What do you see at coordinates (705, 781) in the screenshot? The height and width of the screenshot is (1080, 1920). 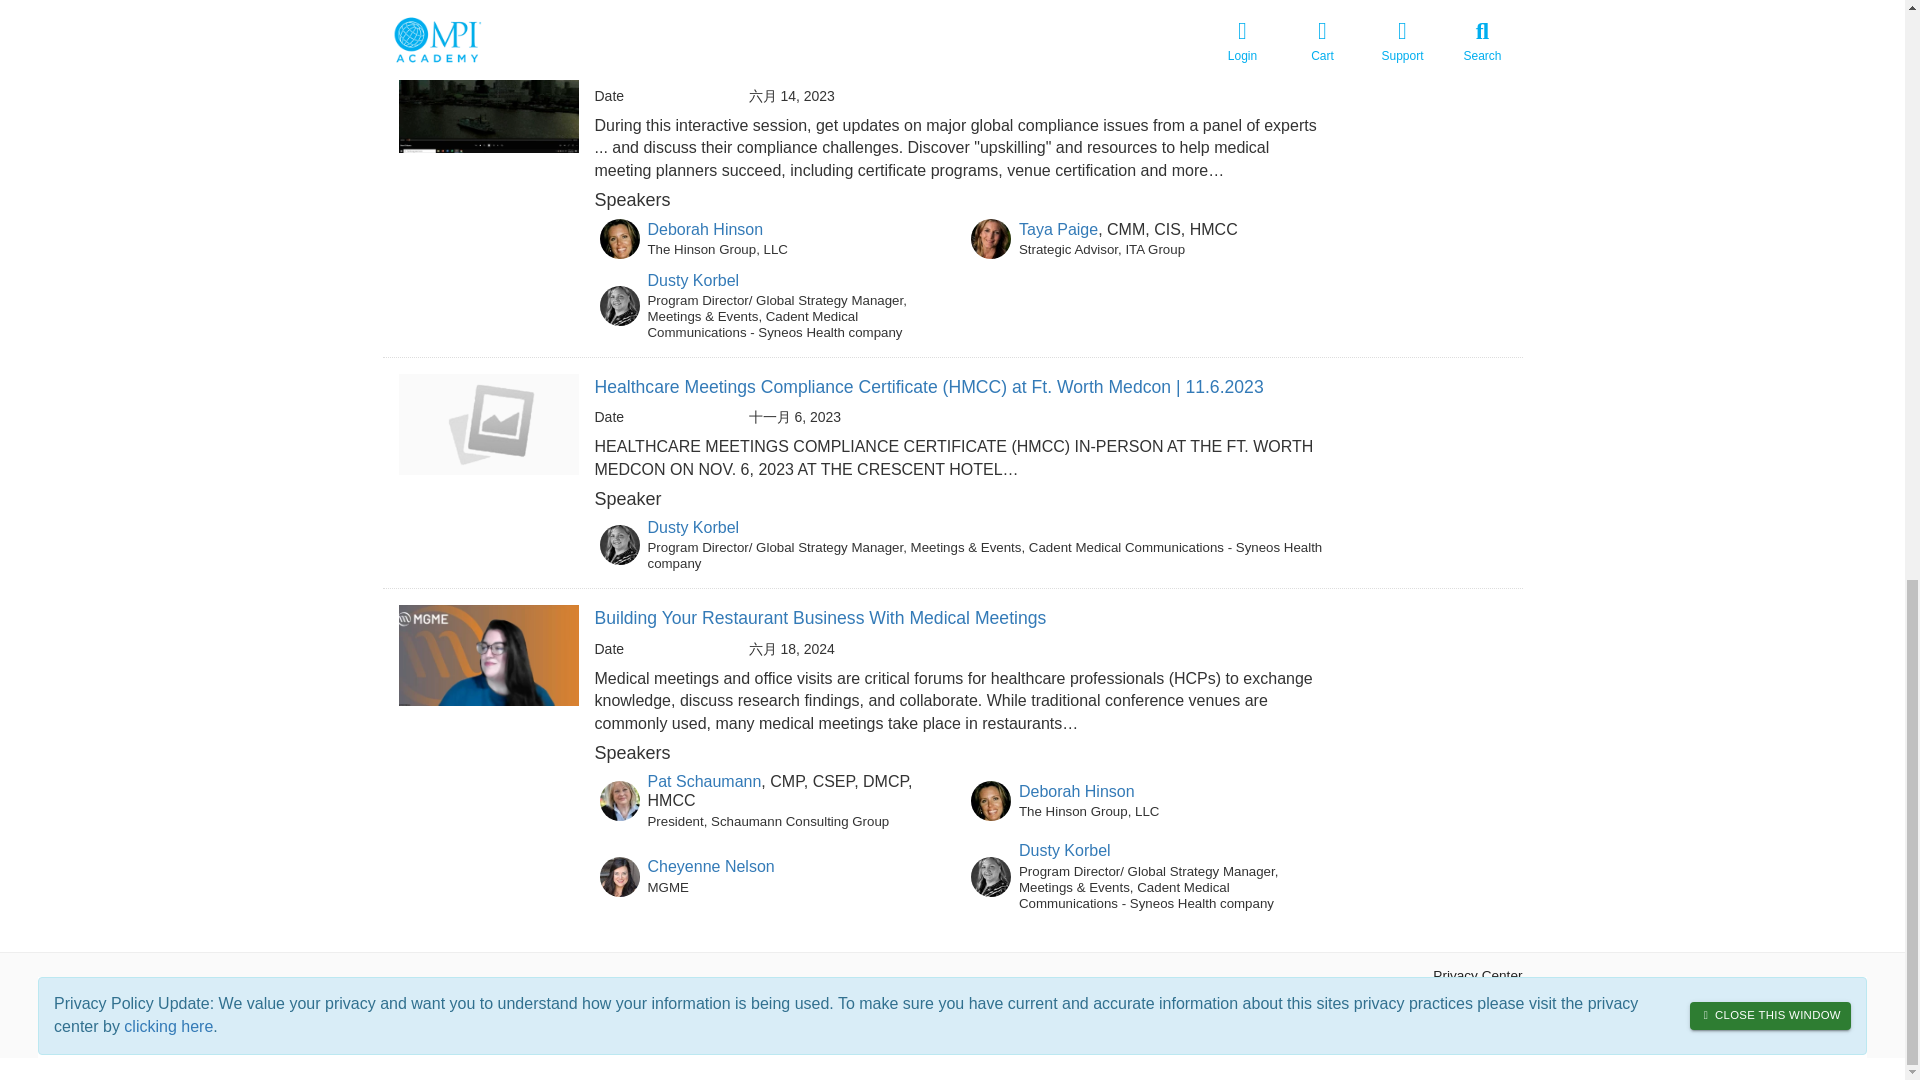 I see `Pat Schaumann` at bounding box center [705, 781].